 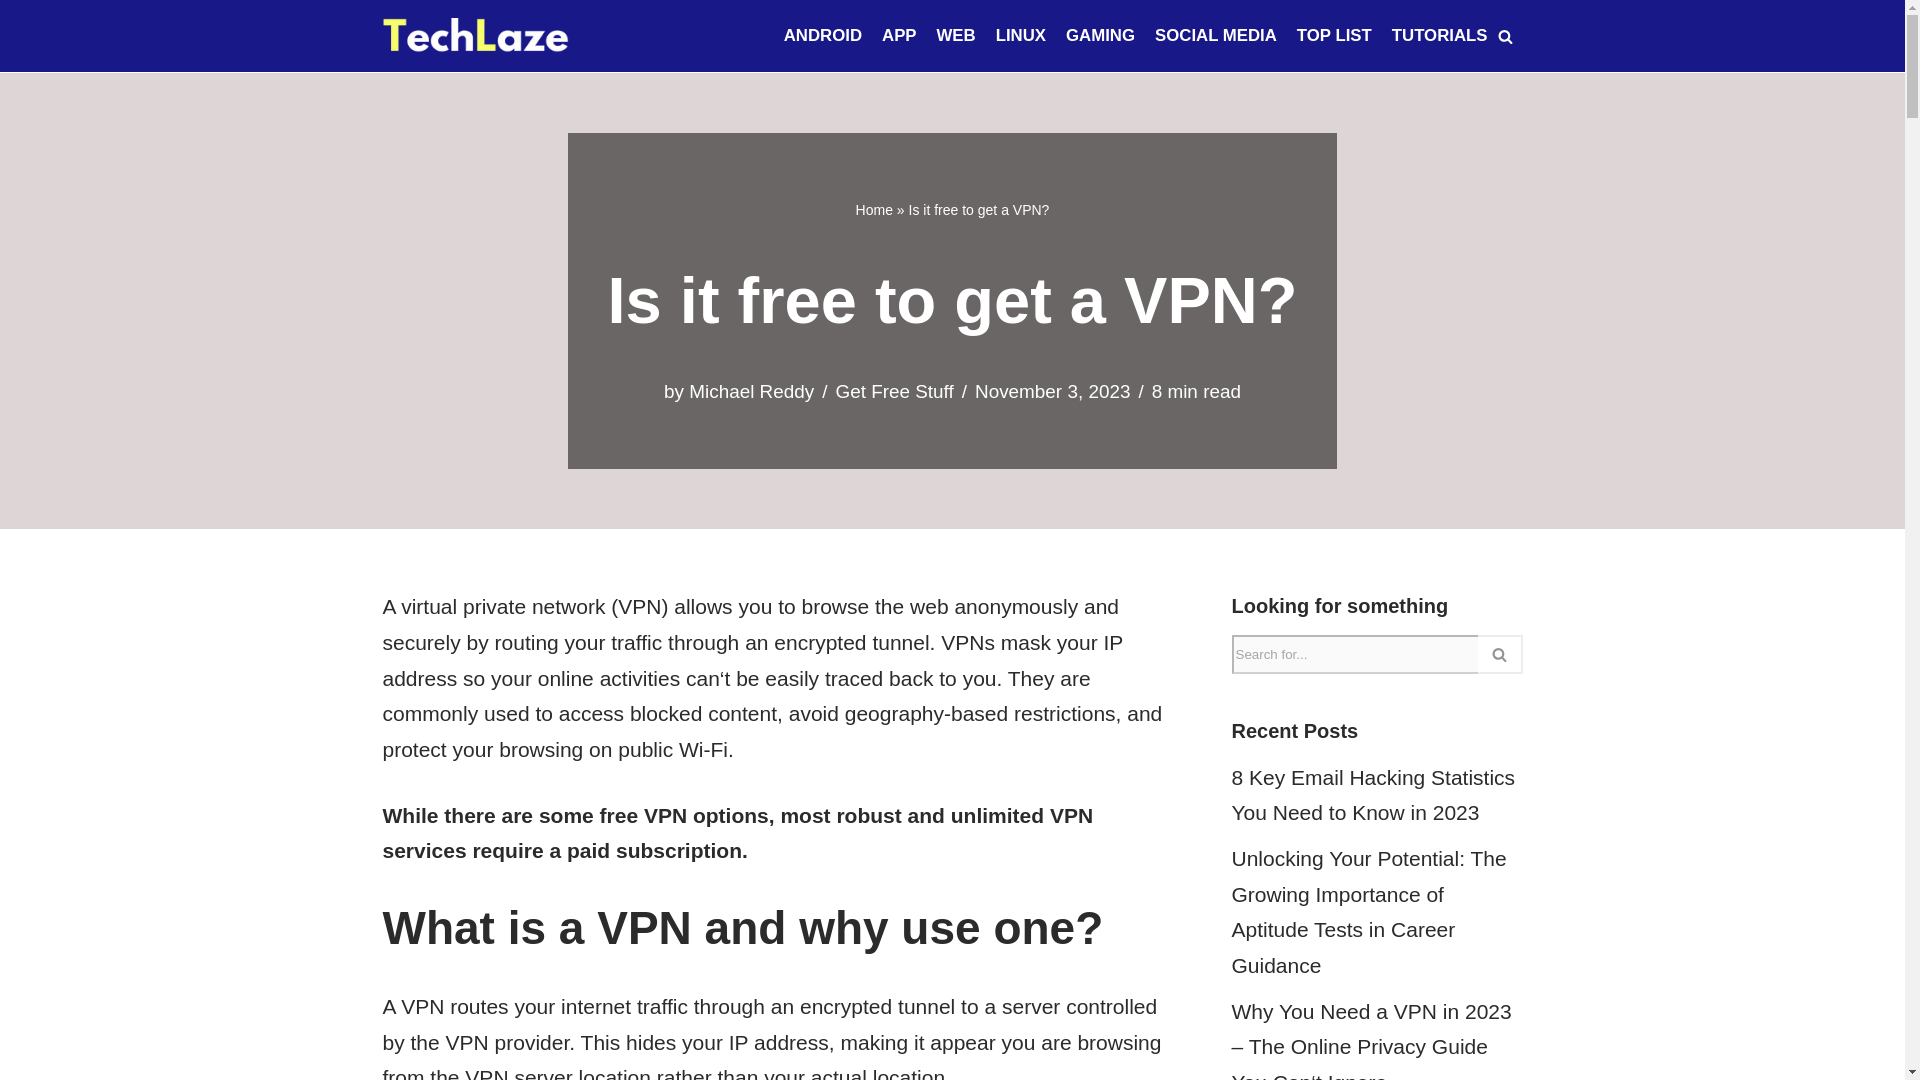 What do you see at coordinates (15, 42) in the screenshot?
I see `Skip to content` at bounding box center [15, 42].